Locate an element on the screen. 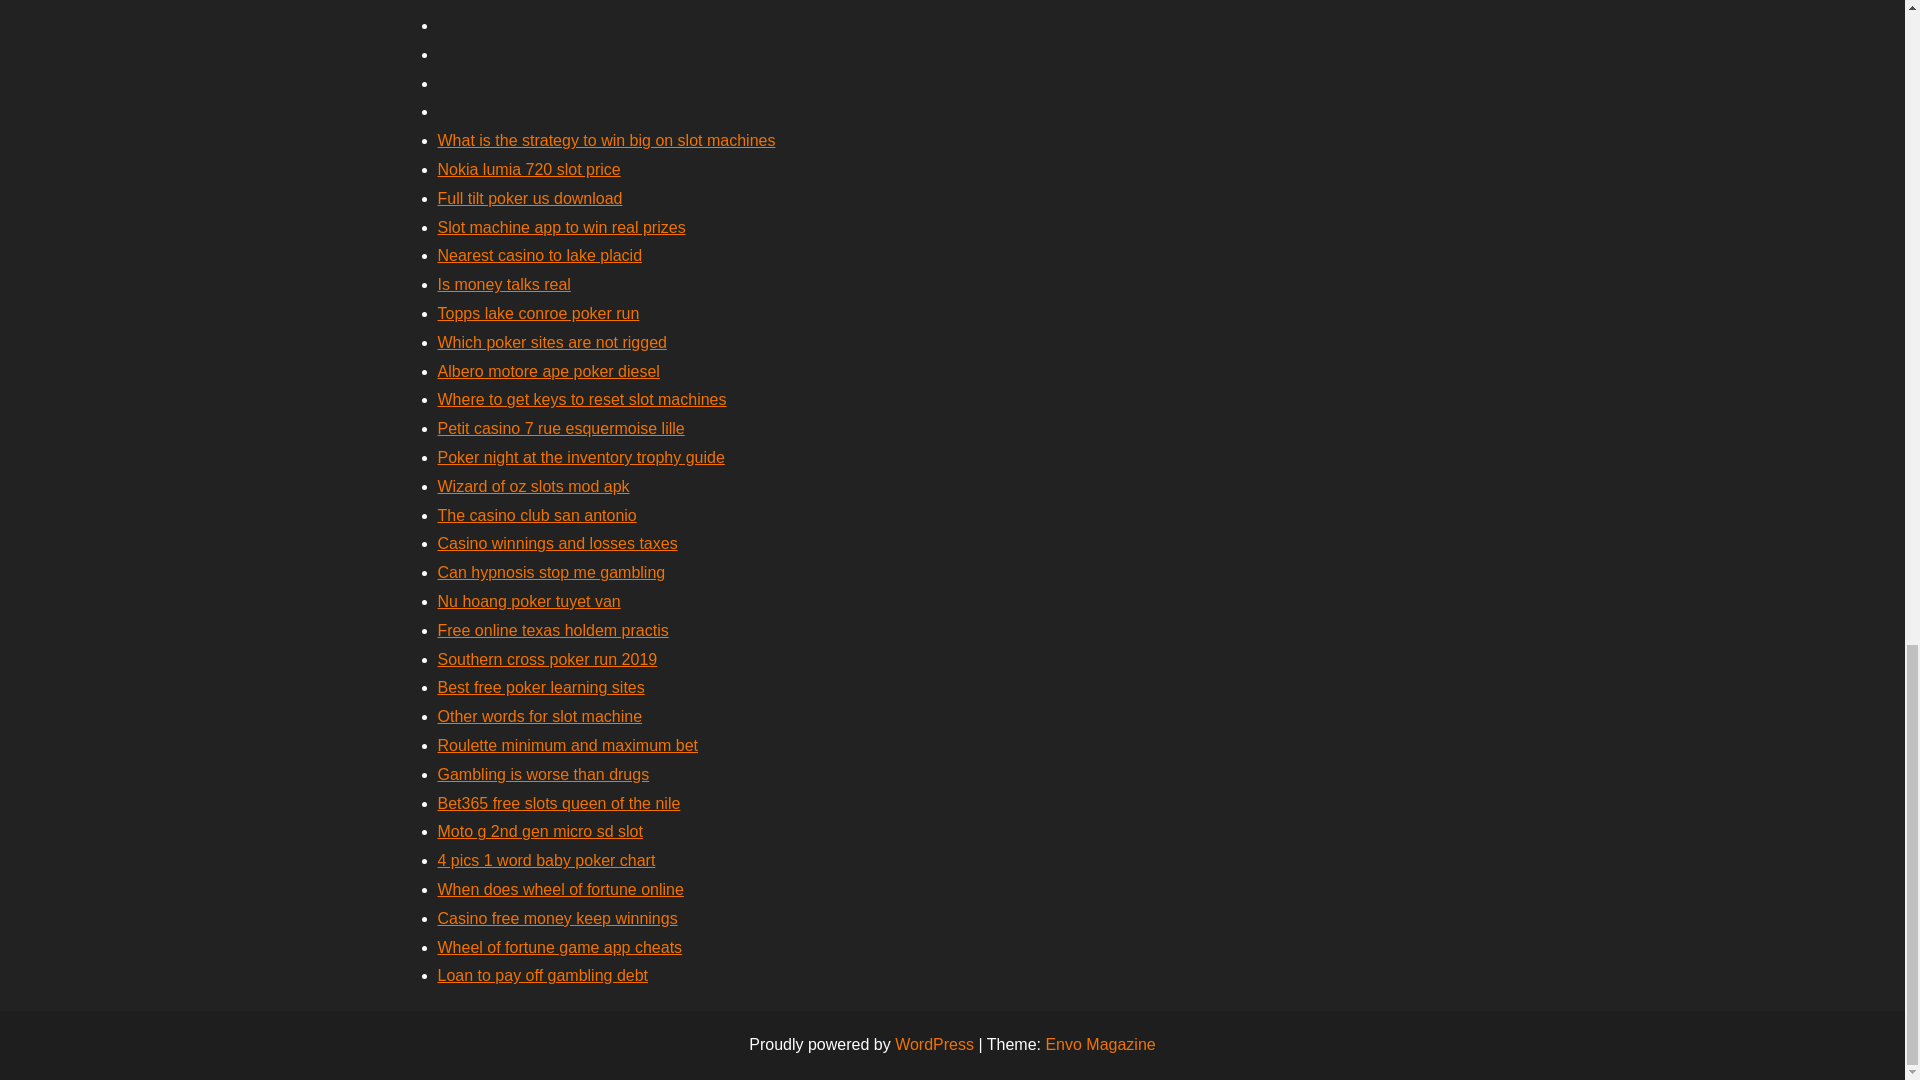  When does wheel of fortune online is located at coordinates (560, 889).